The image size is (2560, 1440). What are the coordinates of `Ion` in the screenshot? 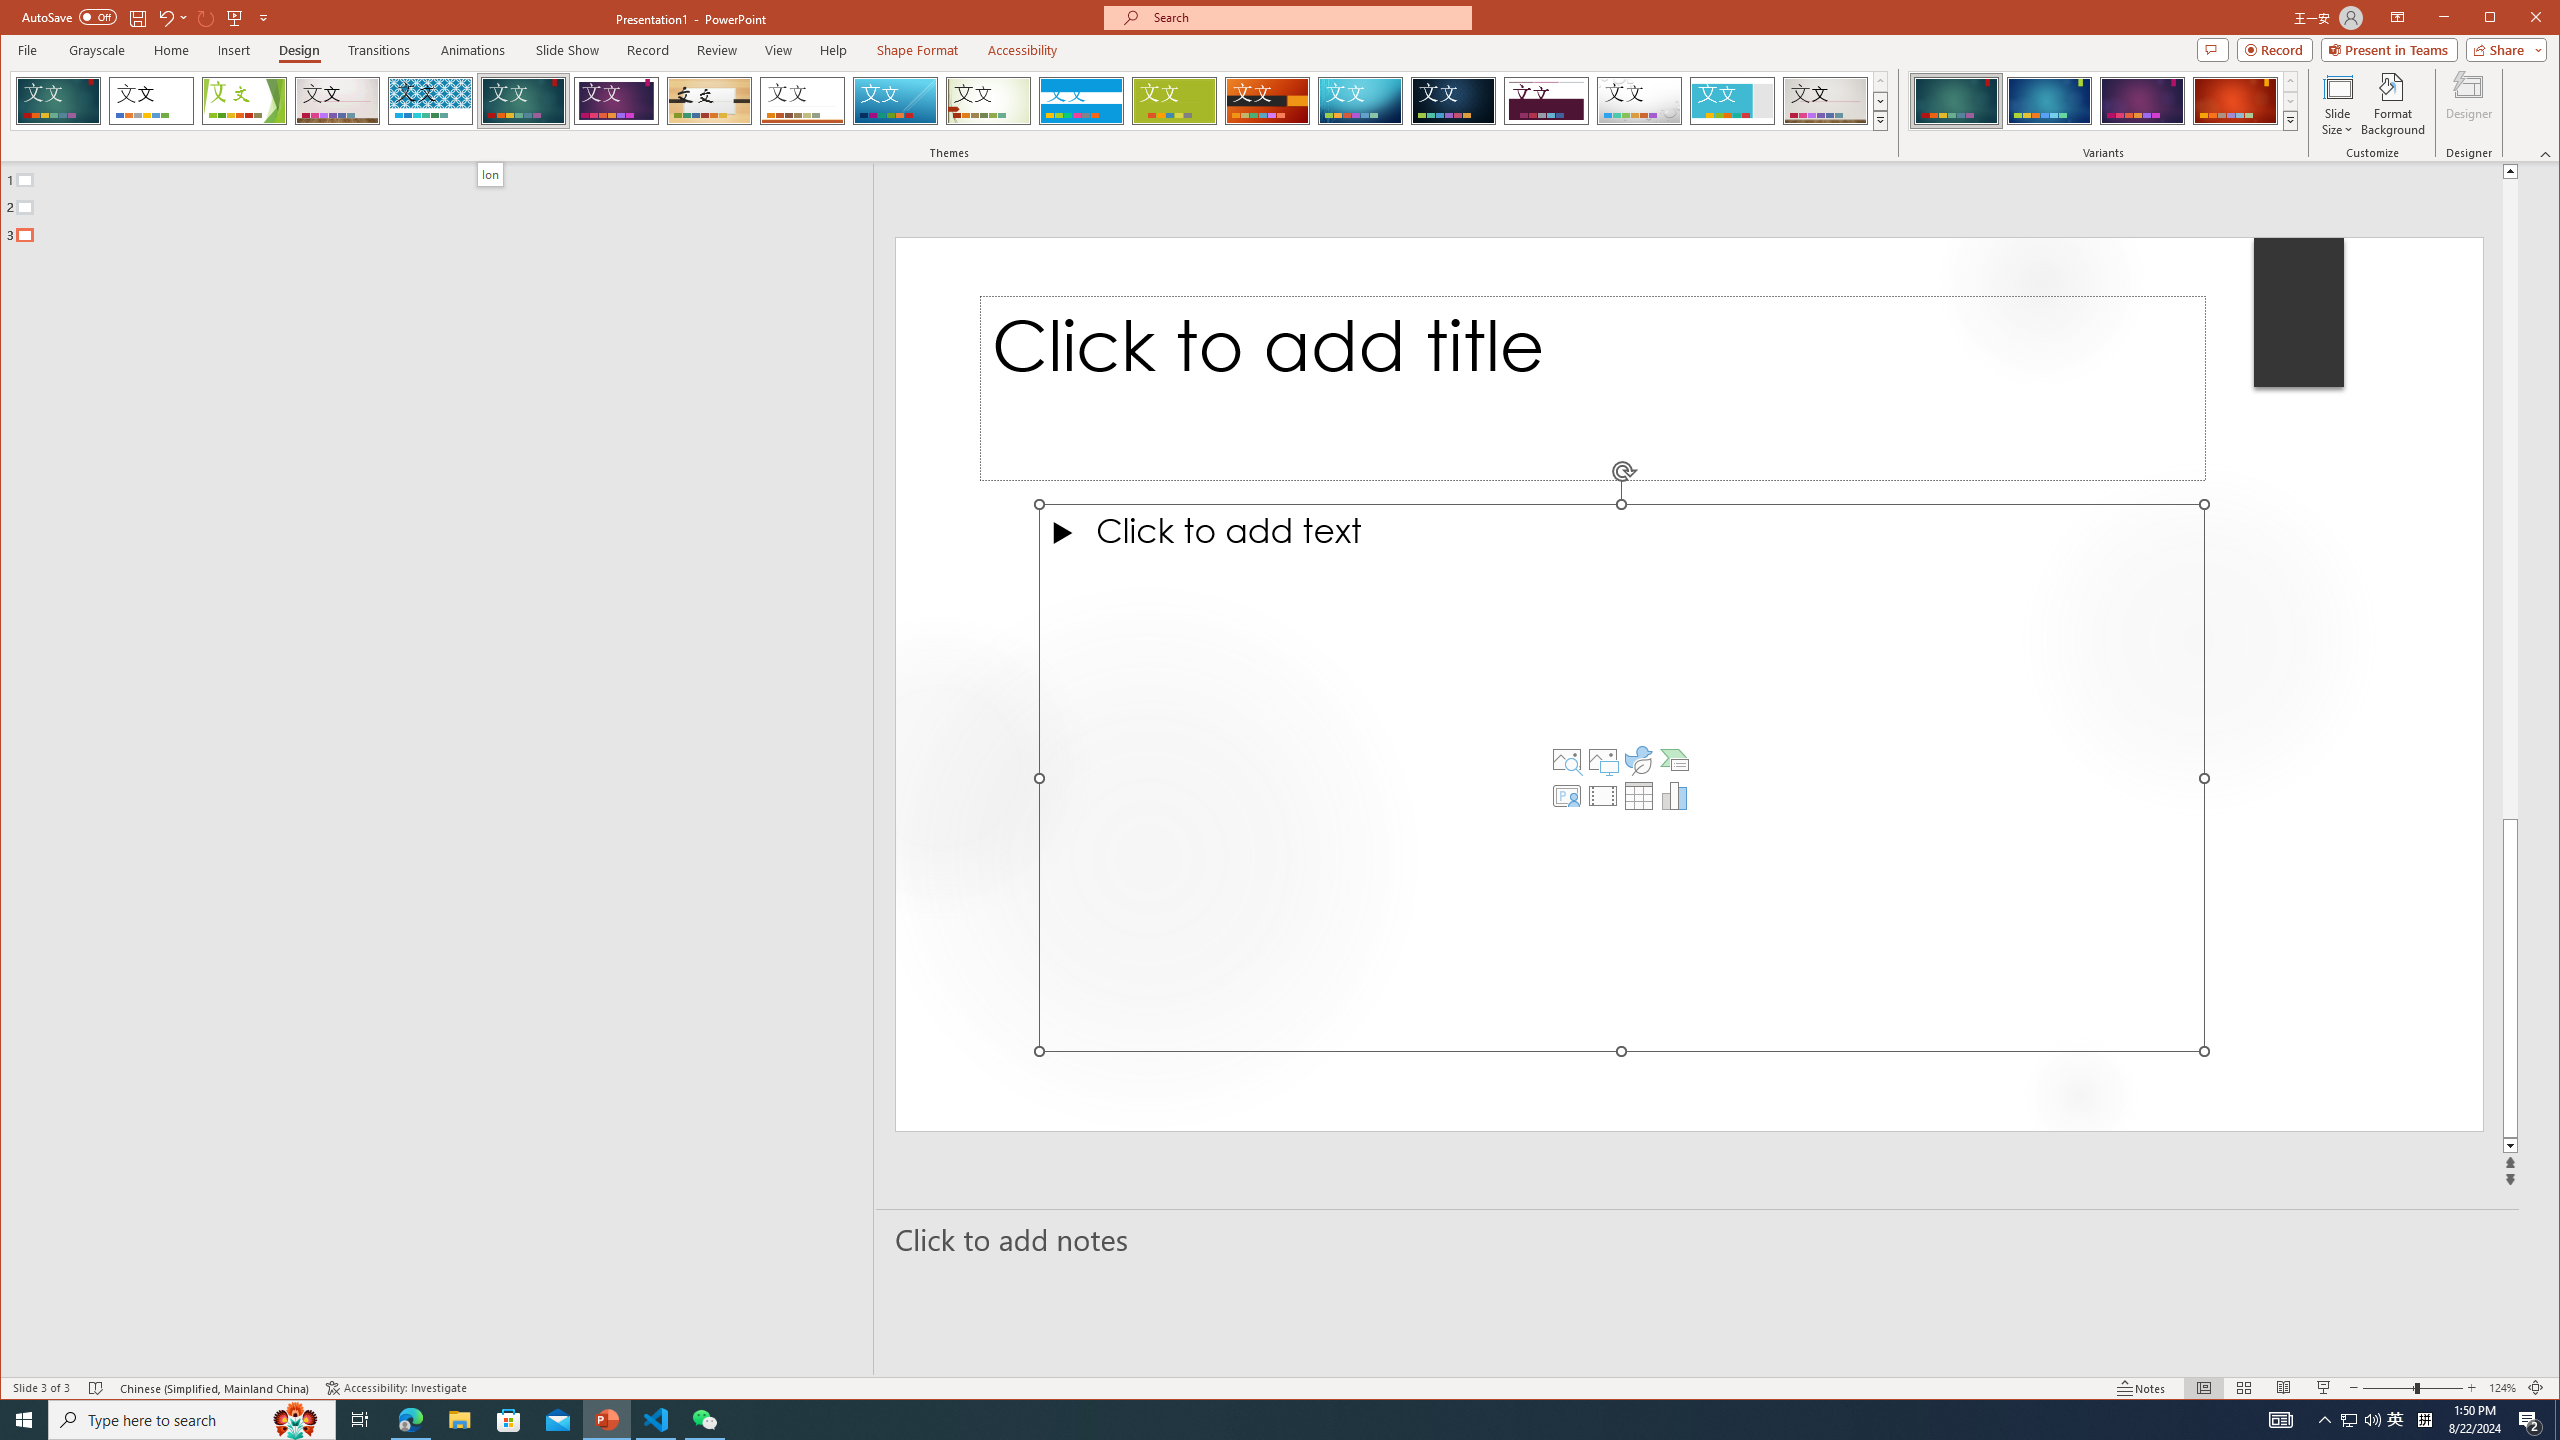 It's located at (490, 174).